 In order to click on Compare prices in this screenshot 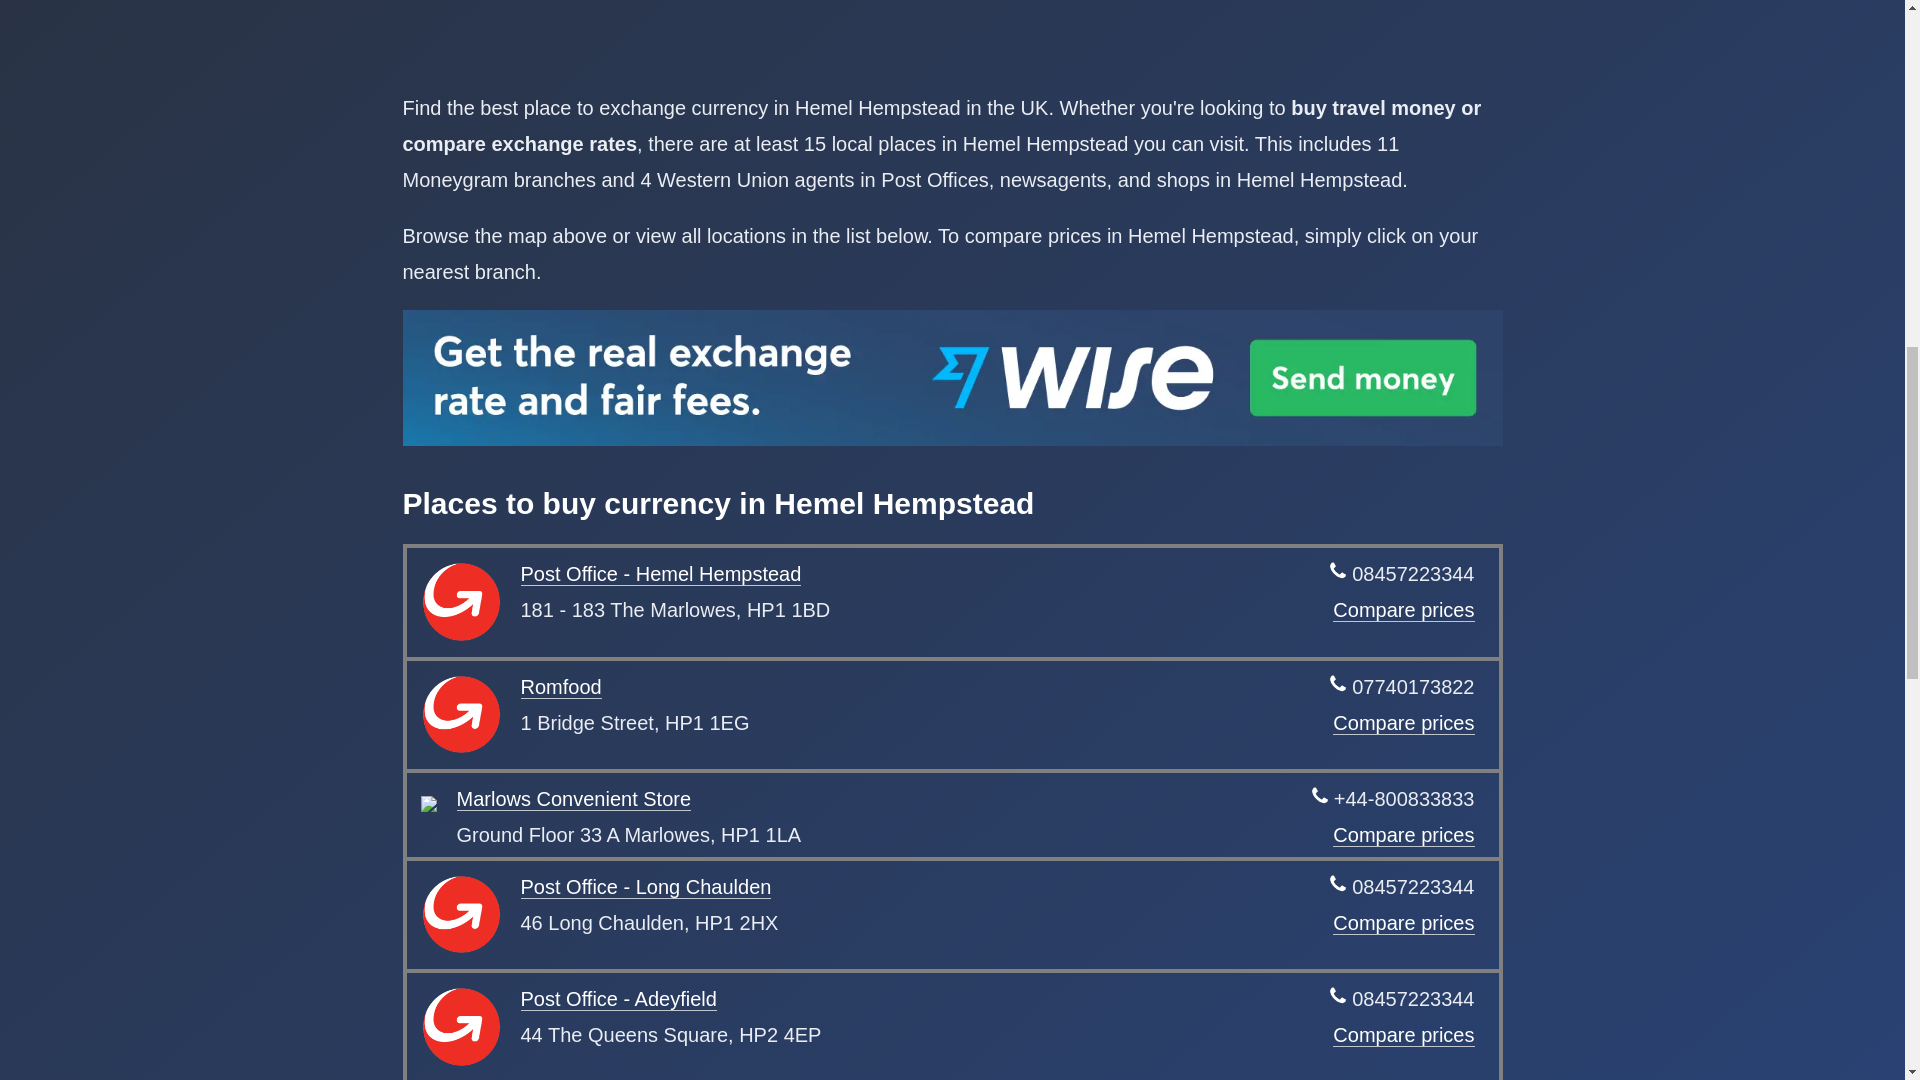, I will do `click(1403, 610)`.